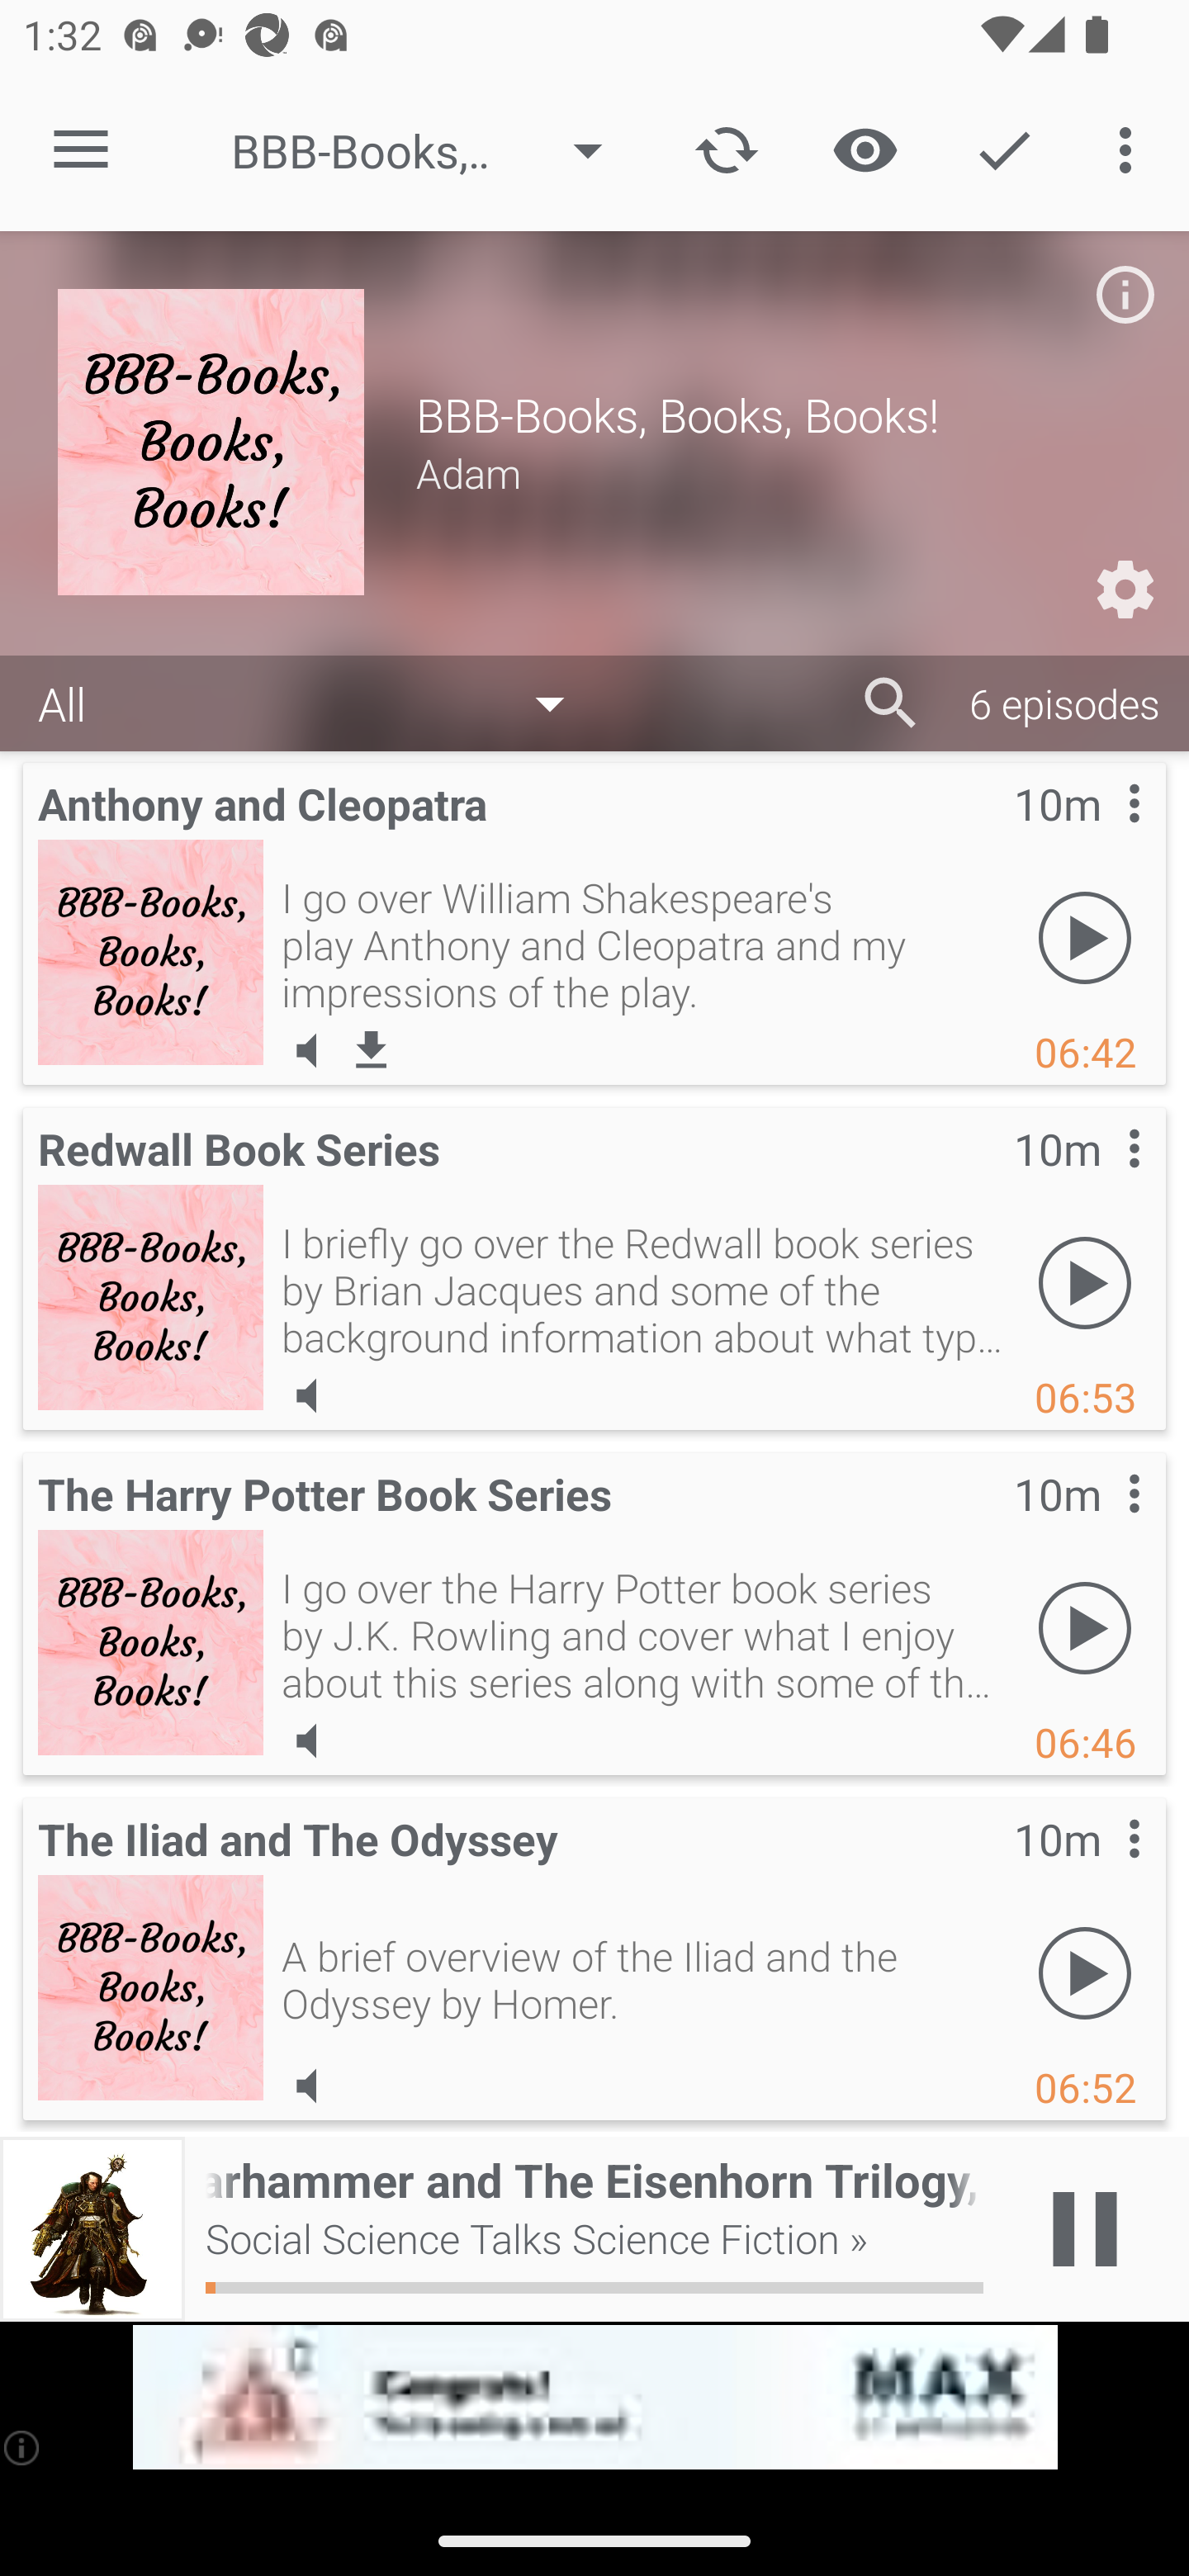 This screenshot has height=2576, width=1189. What do you see at coordinates (1131, 149) in the screenshot?
I see `More options` at bounding box center [1131, 149].